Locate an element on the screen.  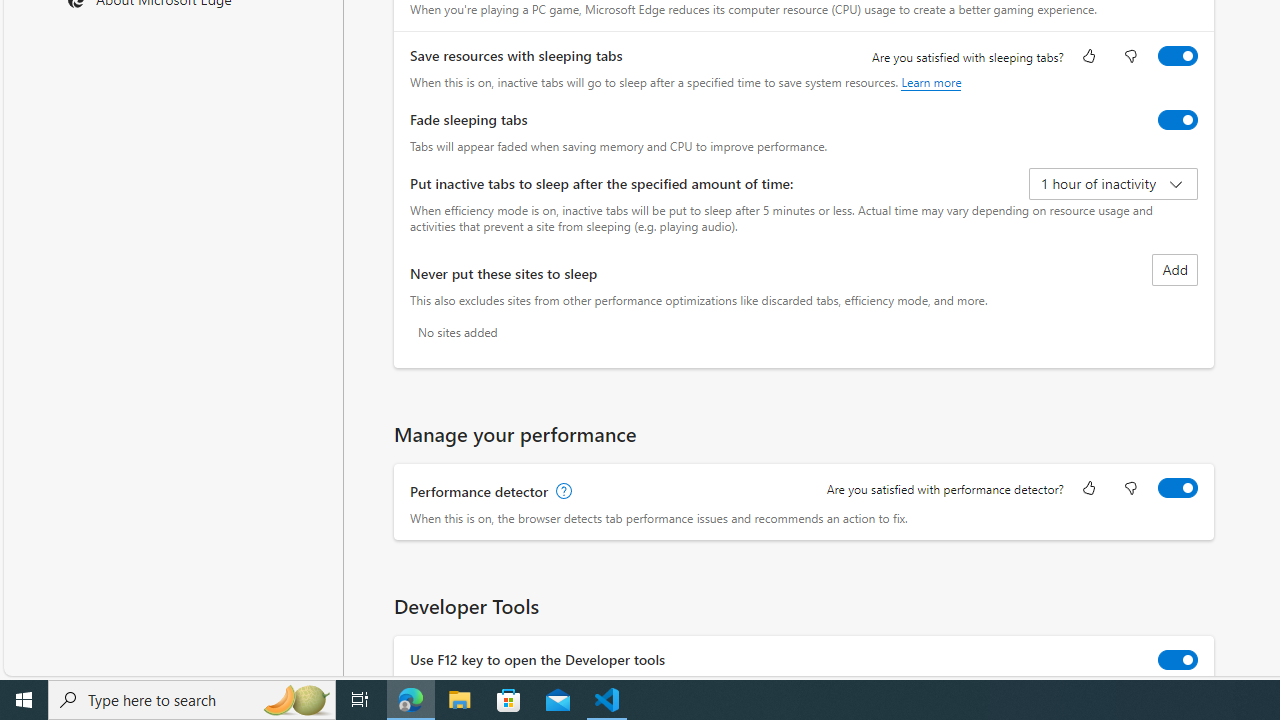
Dislike is located at coordinates (1130, 490).